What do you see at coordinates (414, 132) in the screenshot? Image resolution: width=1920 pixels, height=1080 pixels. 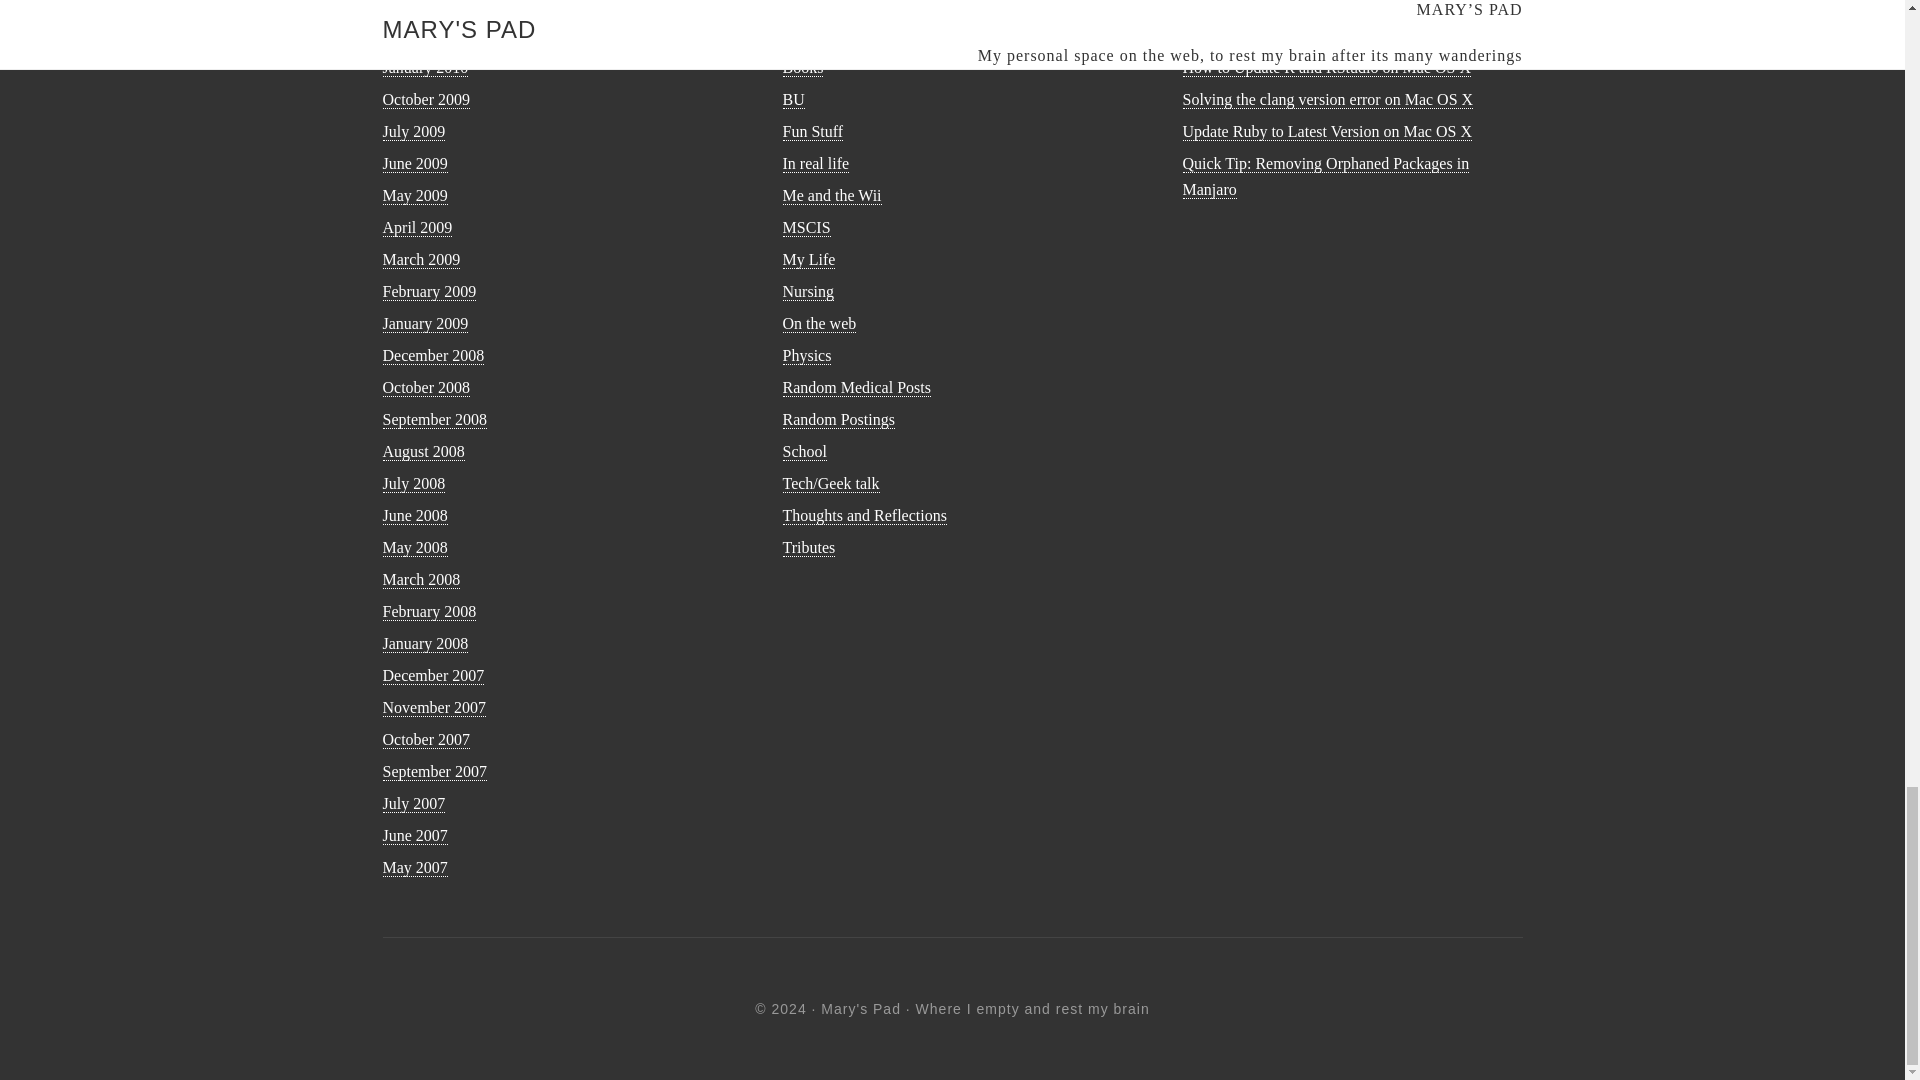 I see `July 2009` at bounding box center [414, 132].